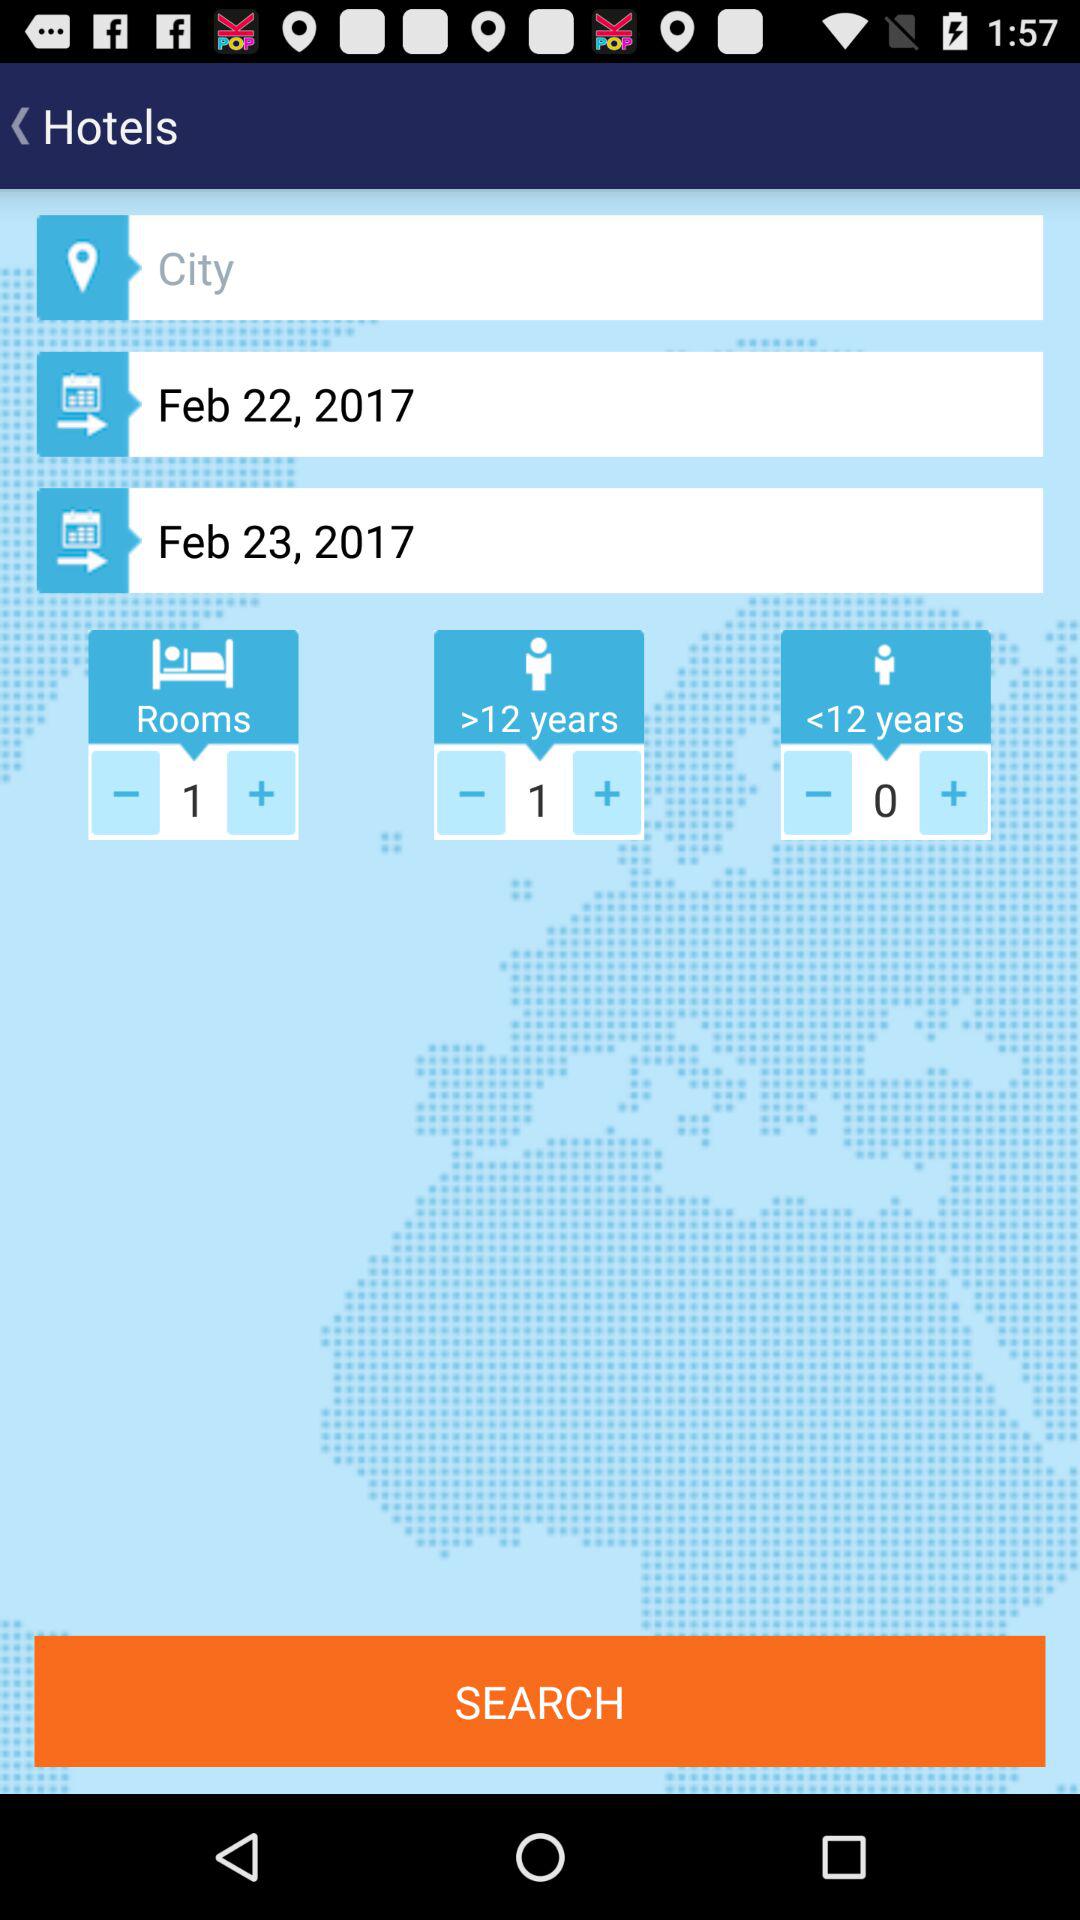  I want to click on add one, so click(953, 792).